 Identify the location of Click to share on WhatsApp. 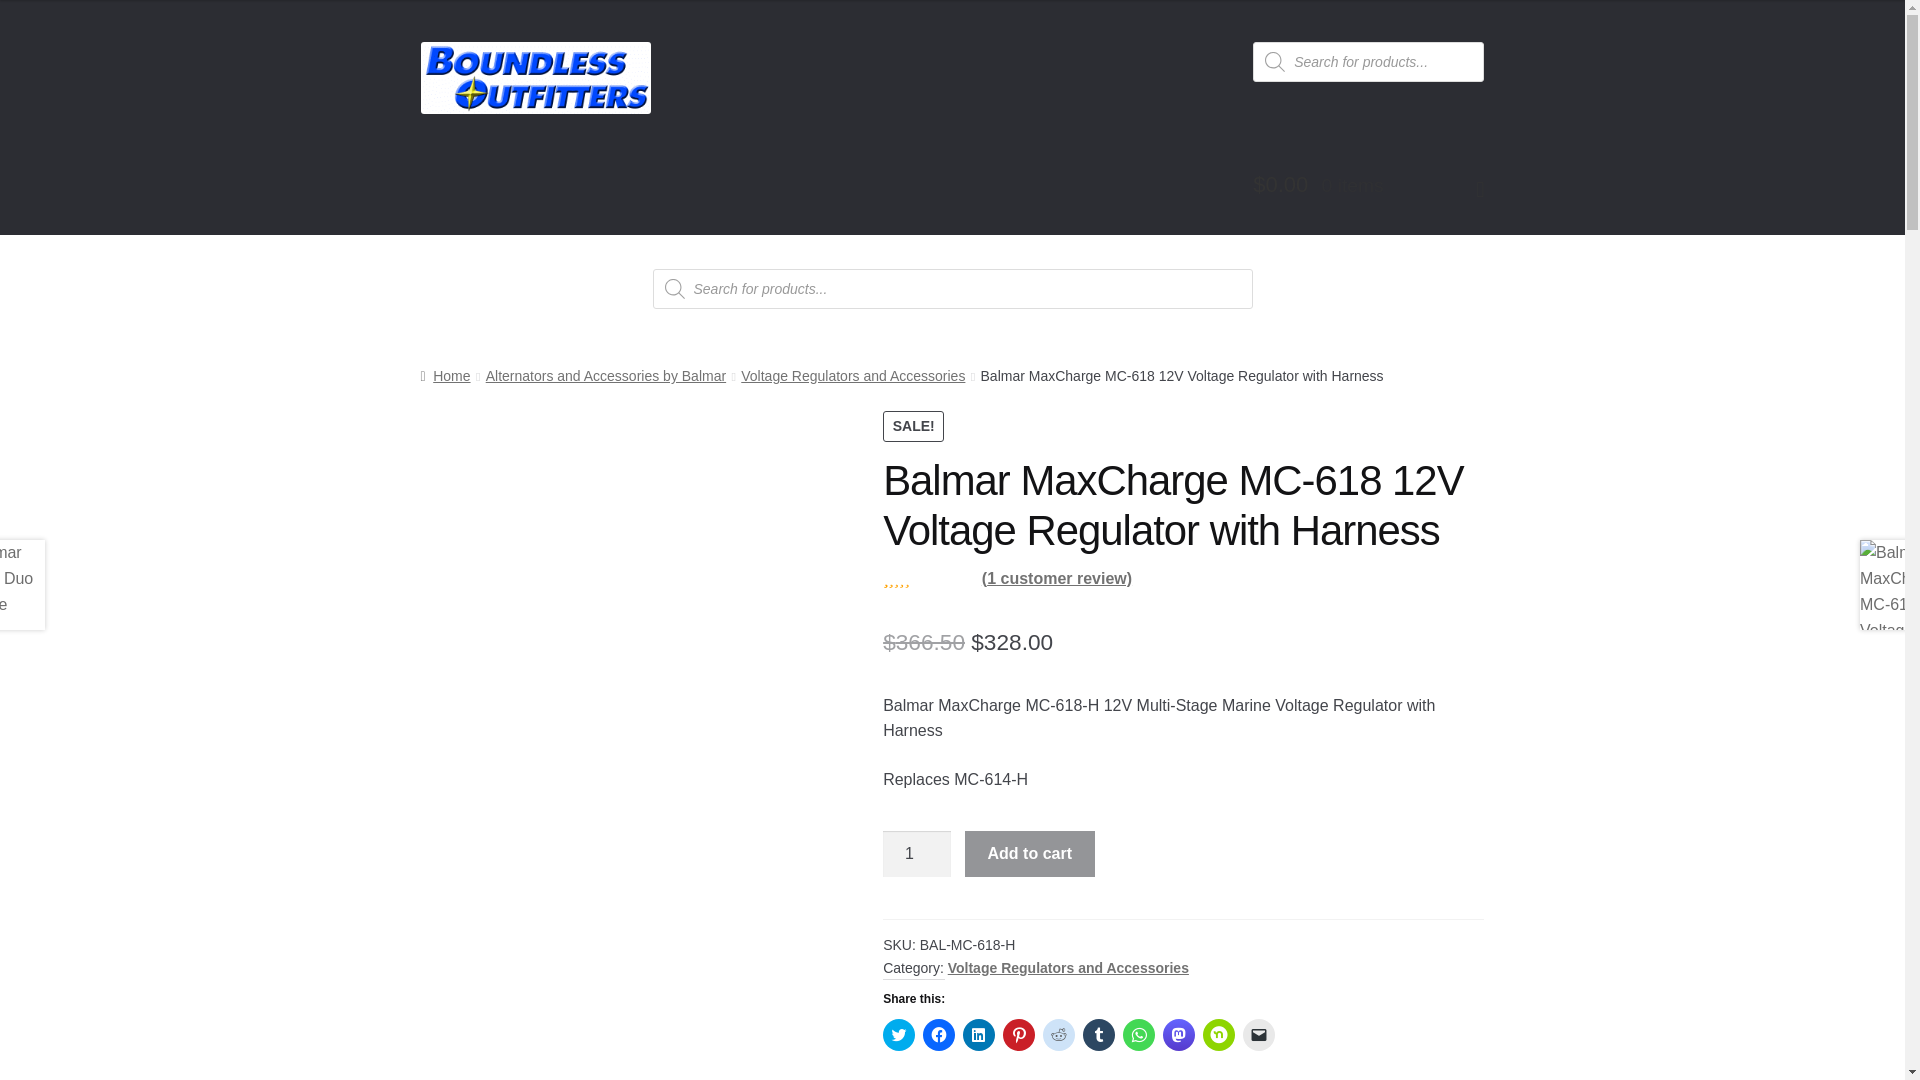
(1139, 1034).